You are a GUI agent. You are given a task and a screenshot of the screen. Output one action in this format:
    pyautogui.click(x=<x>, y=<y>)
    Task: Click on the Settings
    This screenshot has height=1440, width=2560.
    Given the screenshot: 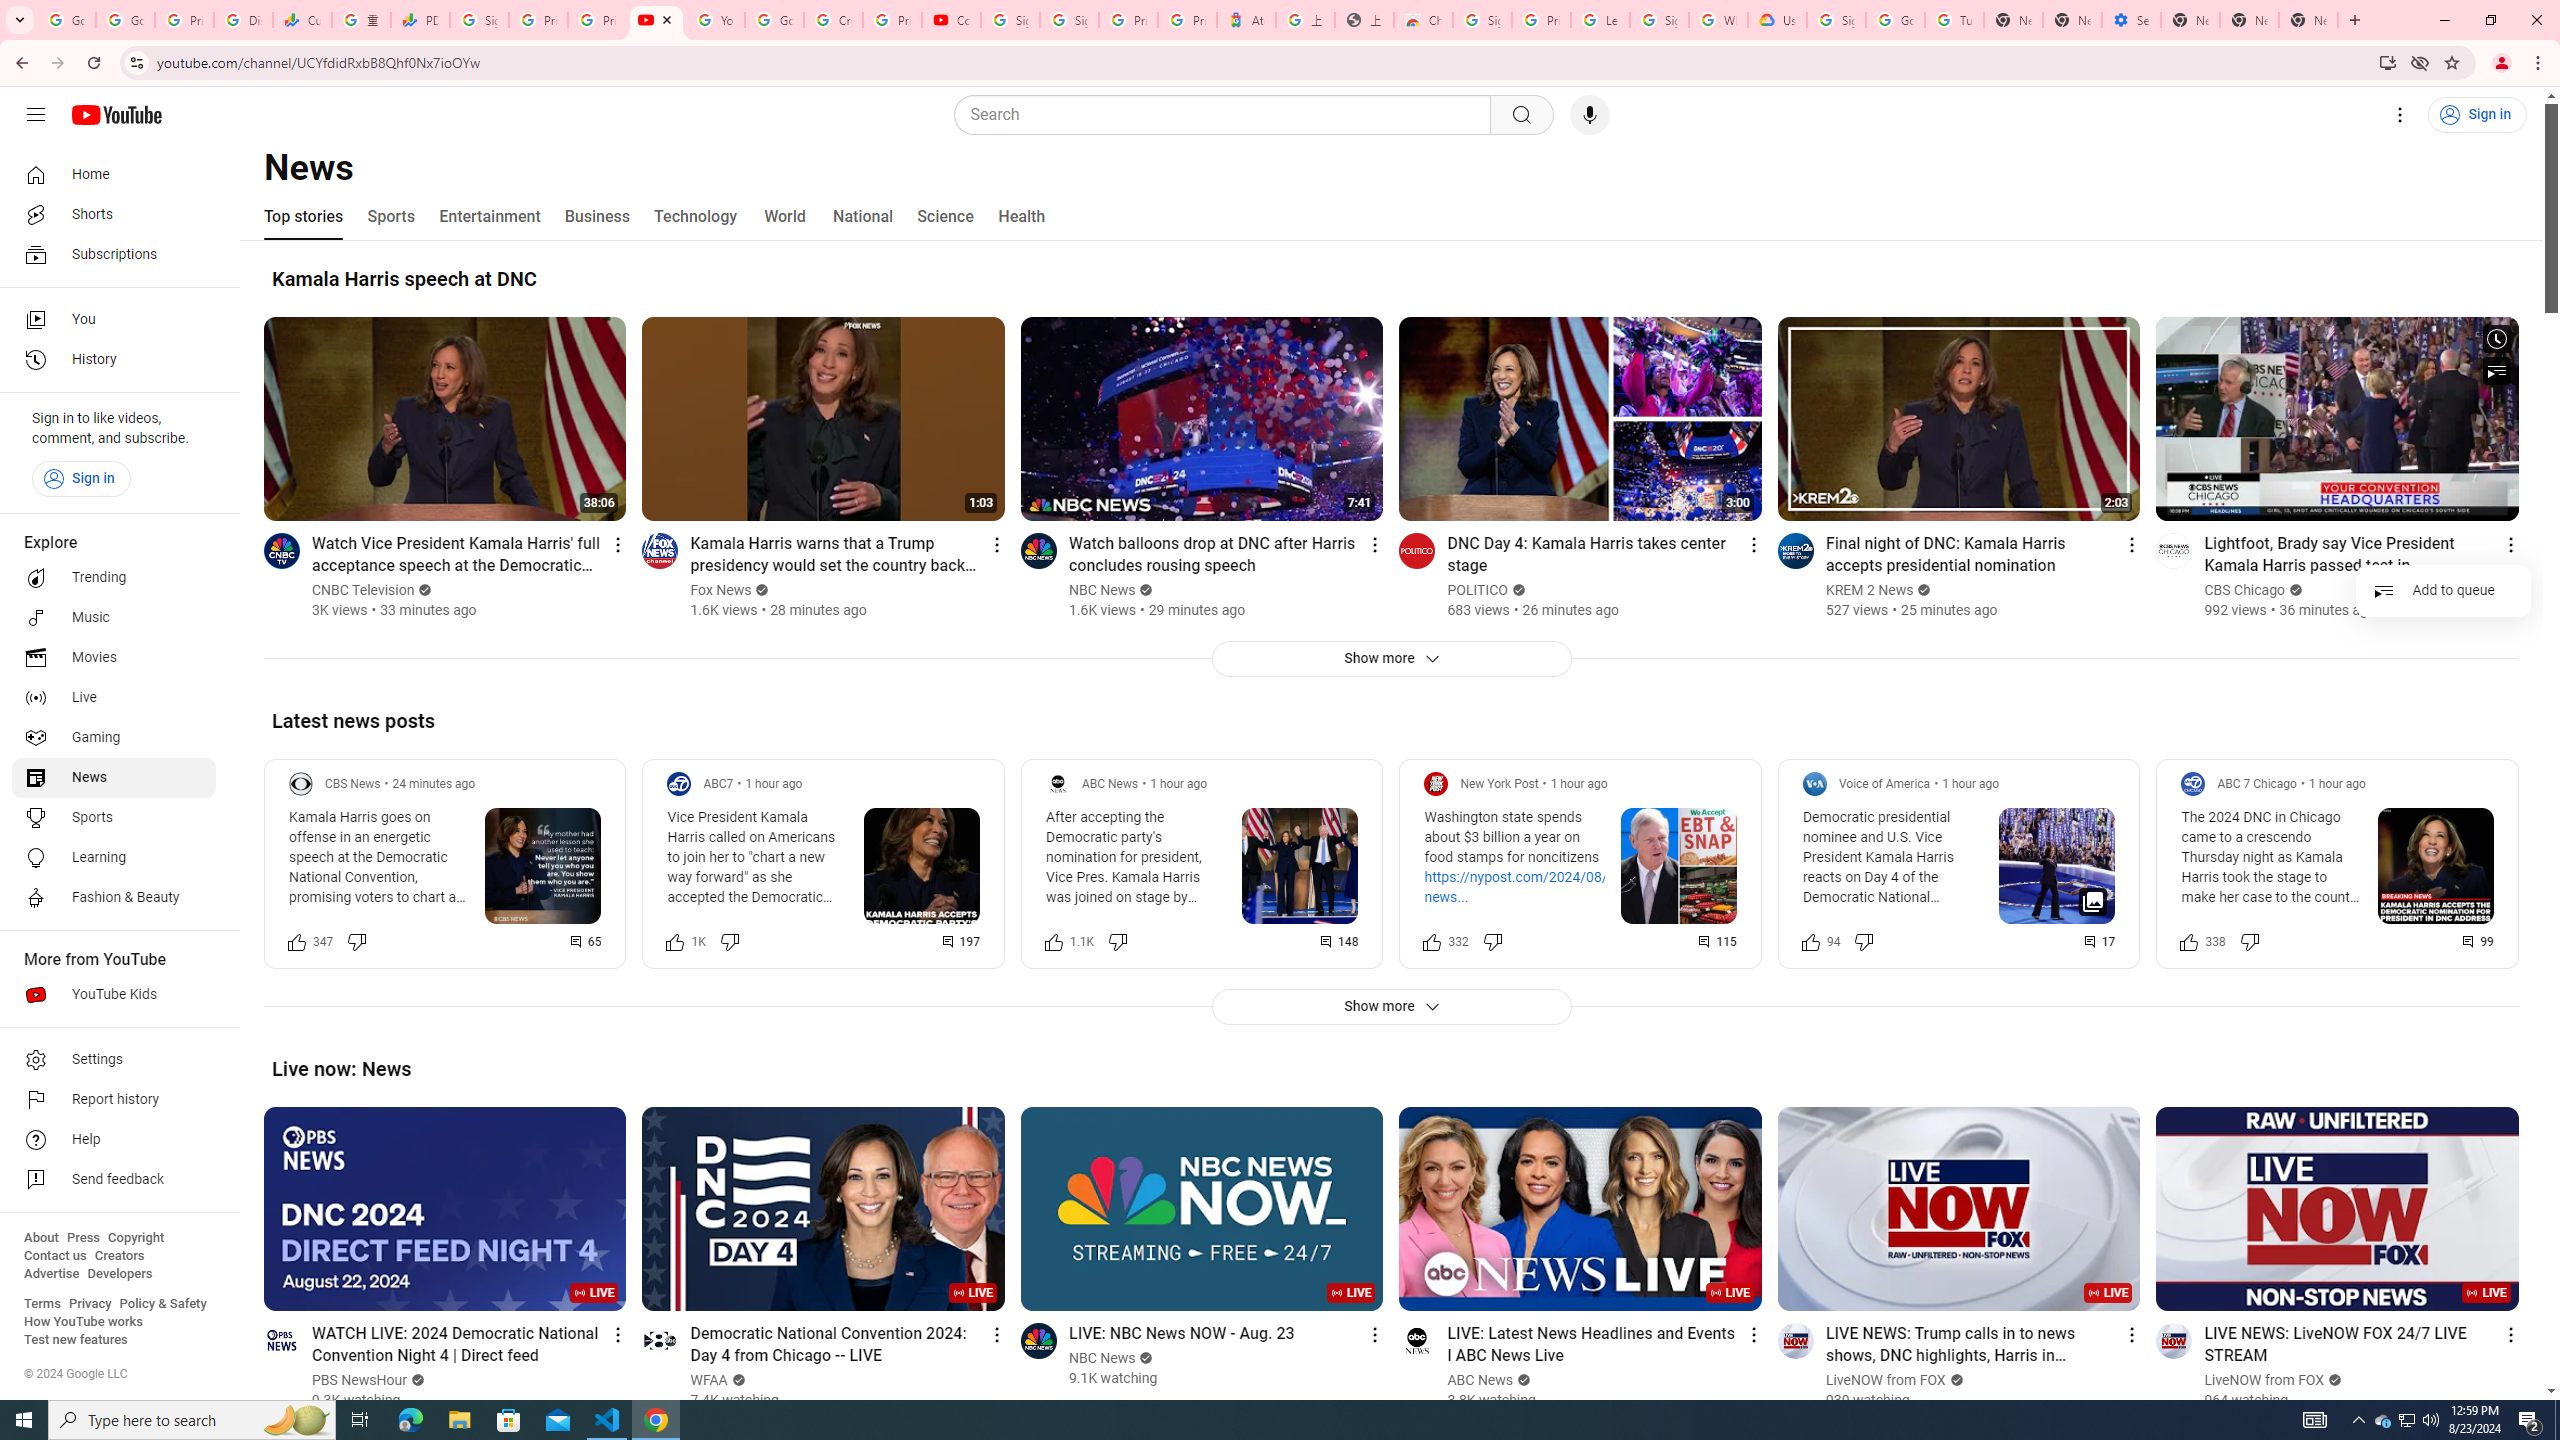 What is the action you would take?
    pyautogui.click(x=2400, y=115)
    